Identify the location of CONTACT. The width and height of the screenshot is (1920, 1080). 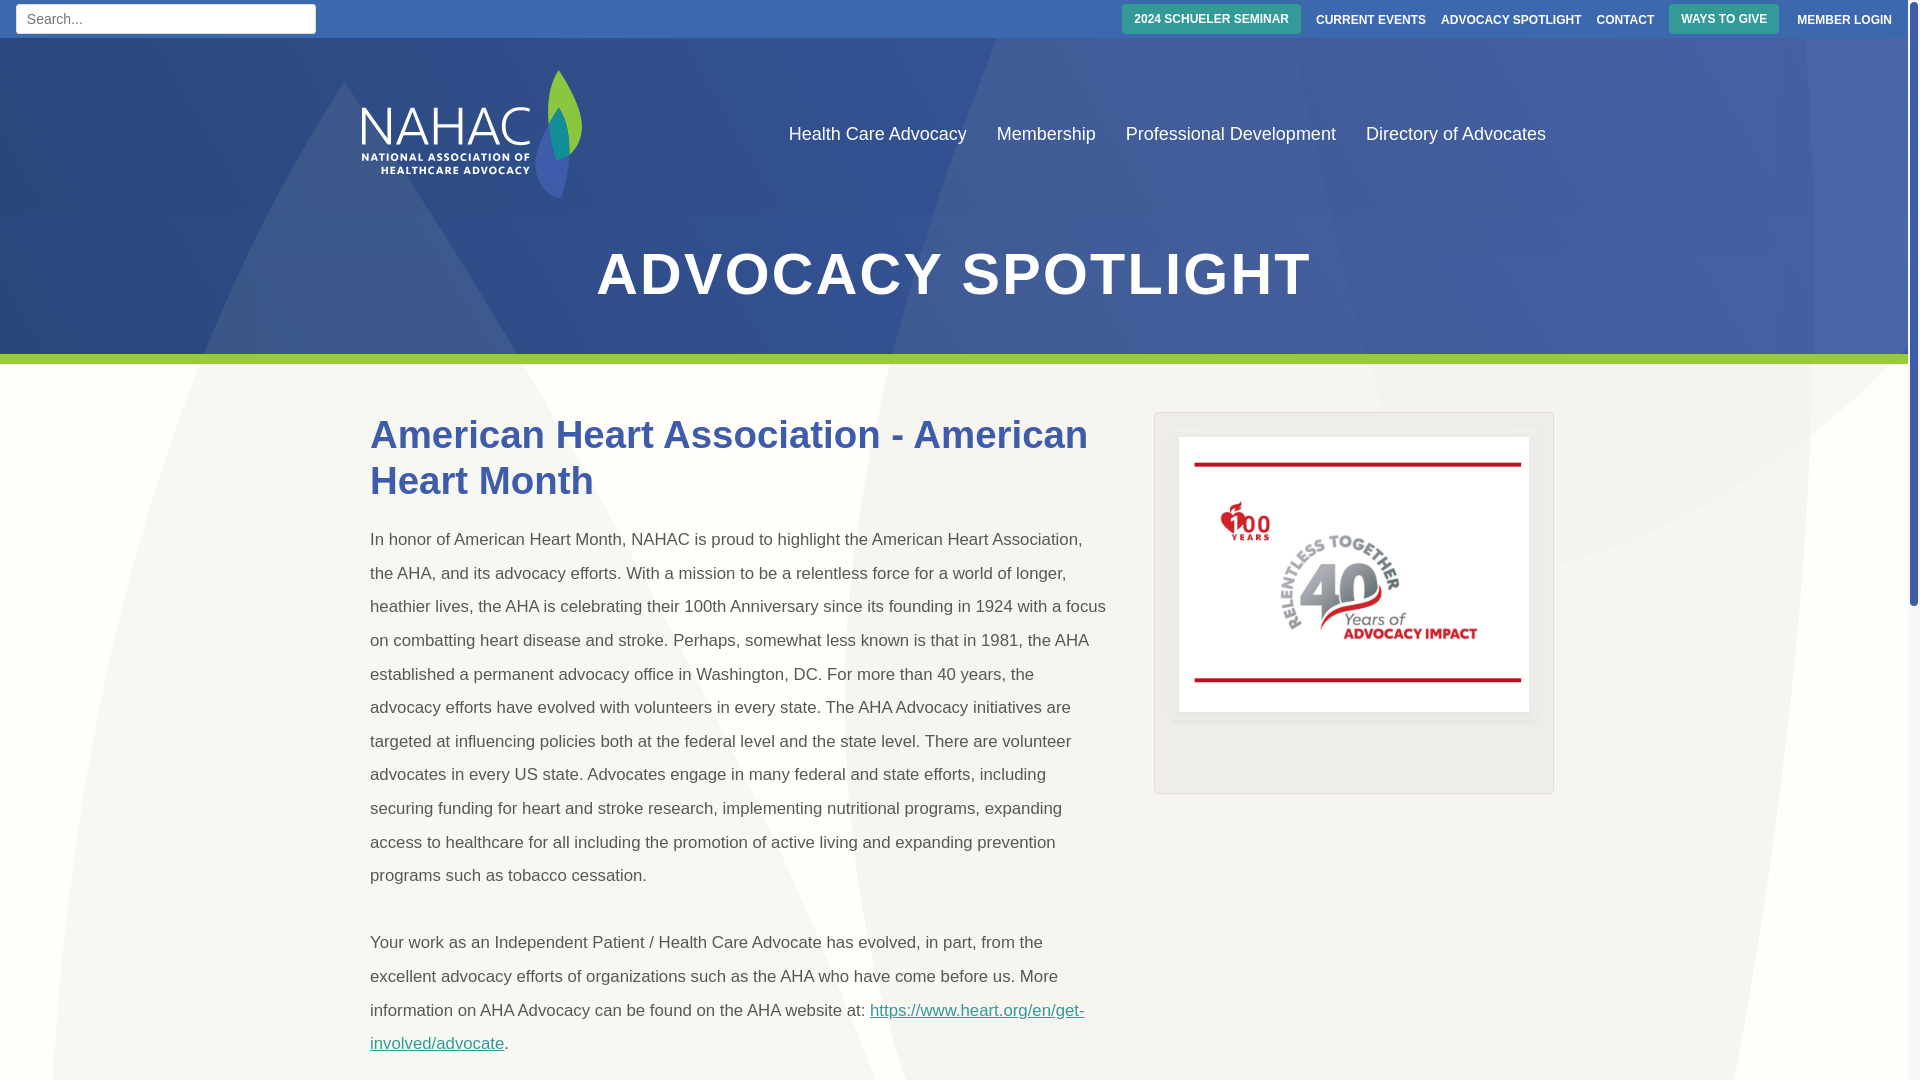
(1626, 20).